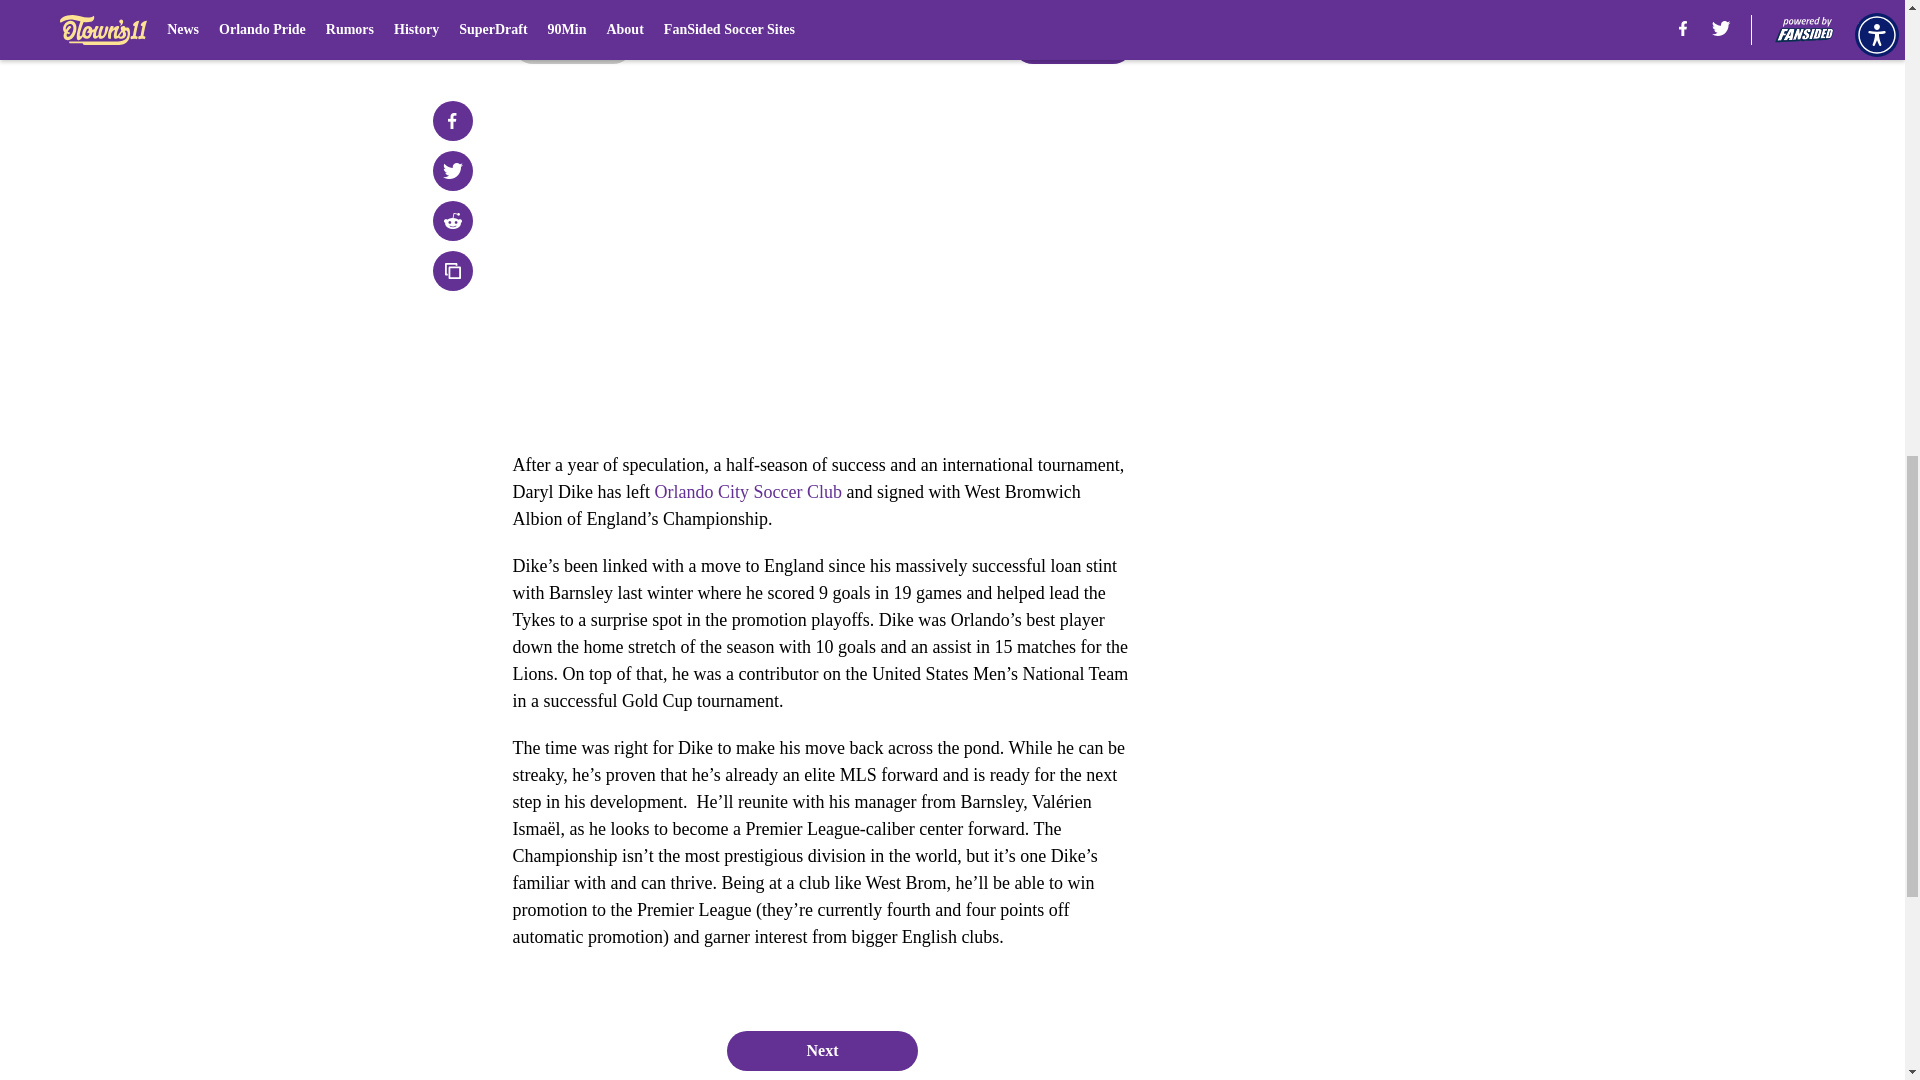 Image resolution: width=1920 pixels, height=1080 pixels. I want to click on Next, so click(821, 1051).